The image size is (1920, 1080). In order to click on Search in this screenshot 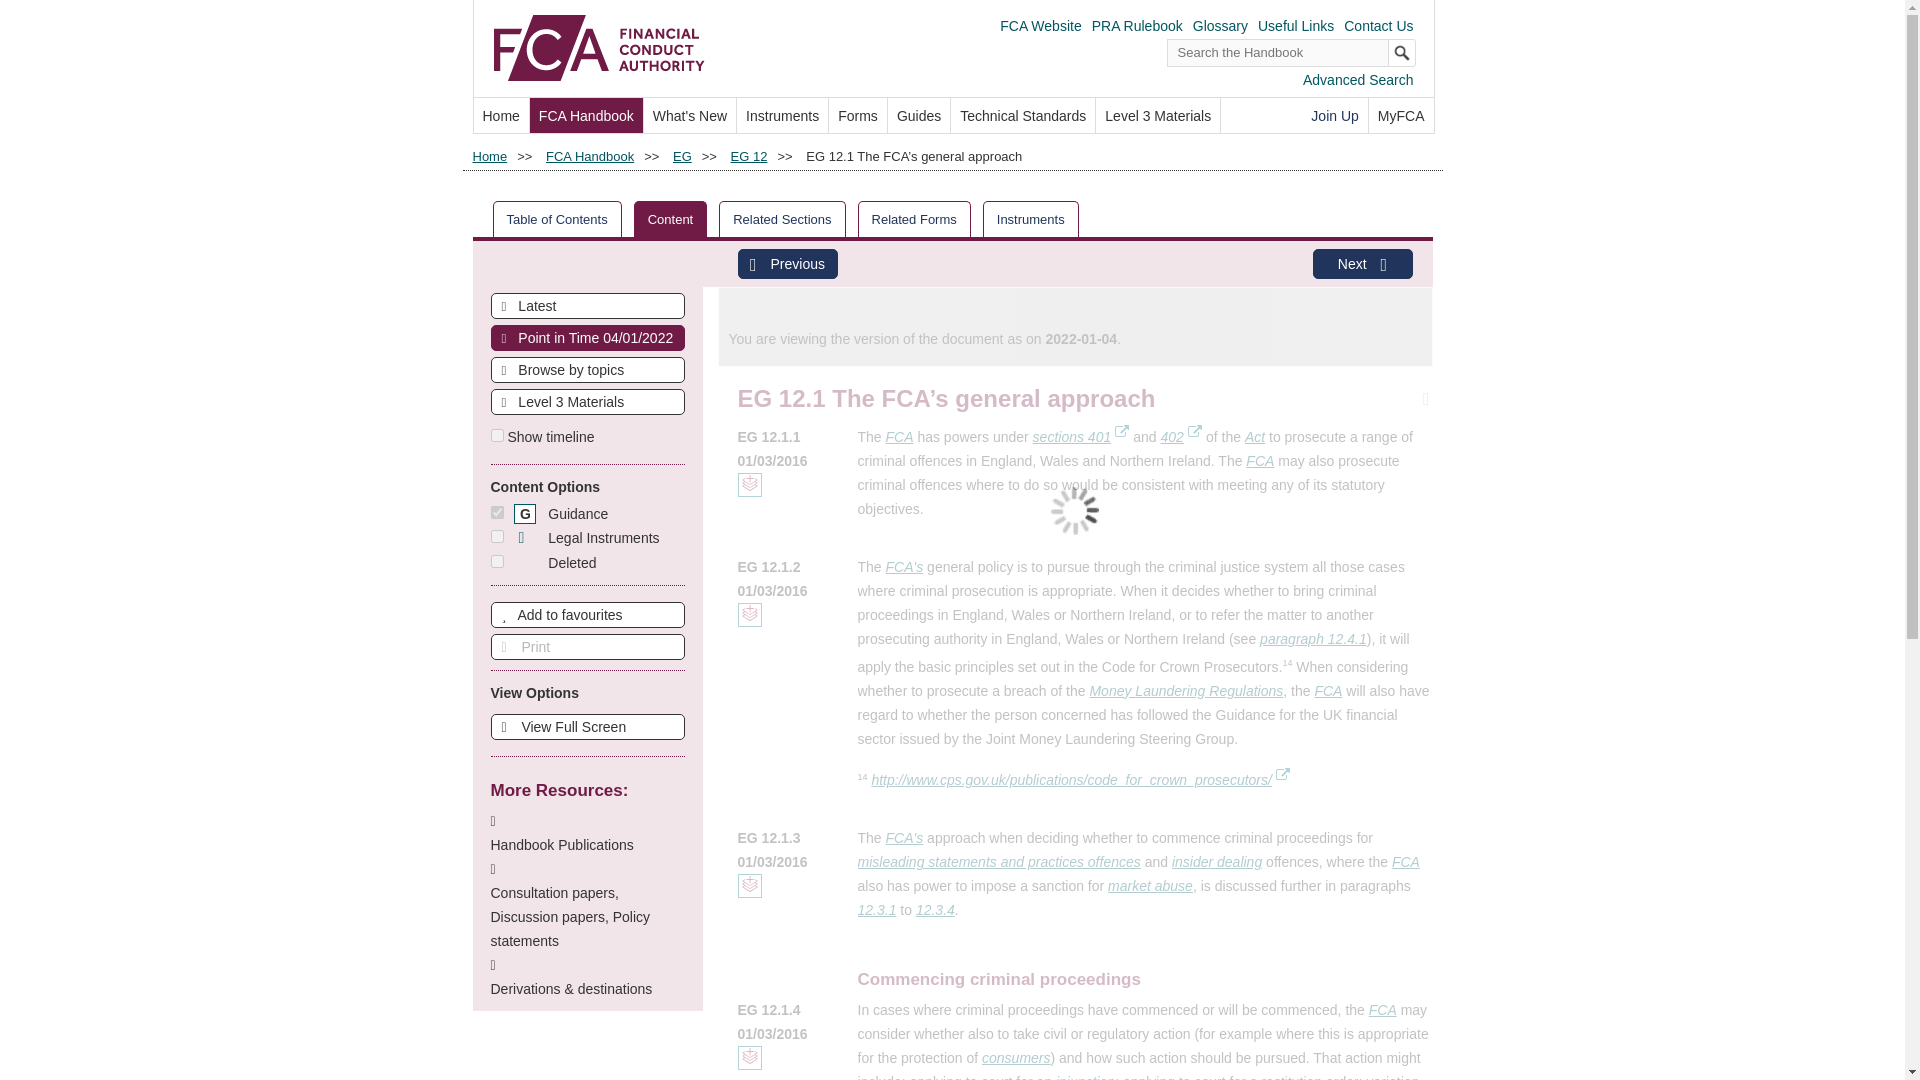, I will do `click(1402, 52)`.